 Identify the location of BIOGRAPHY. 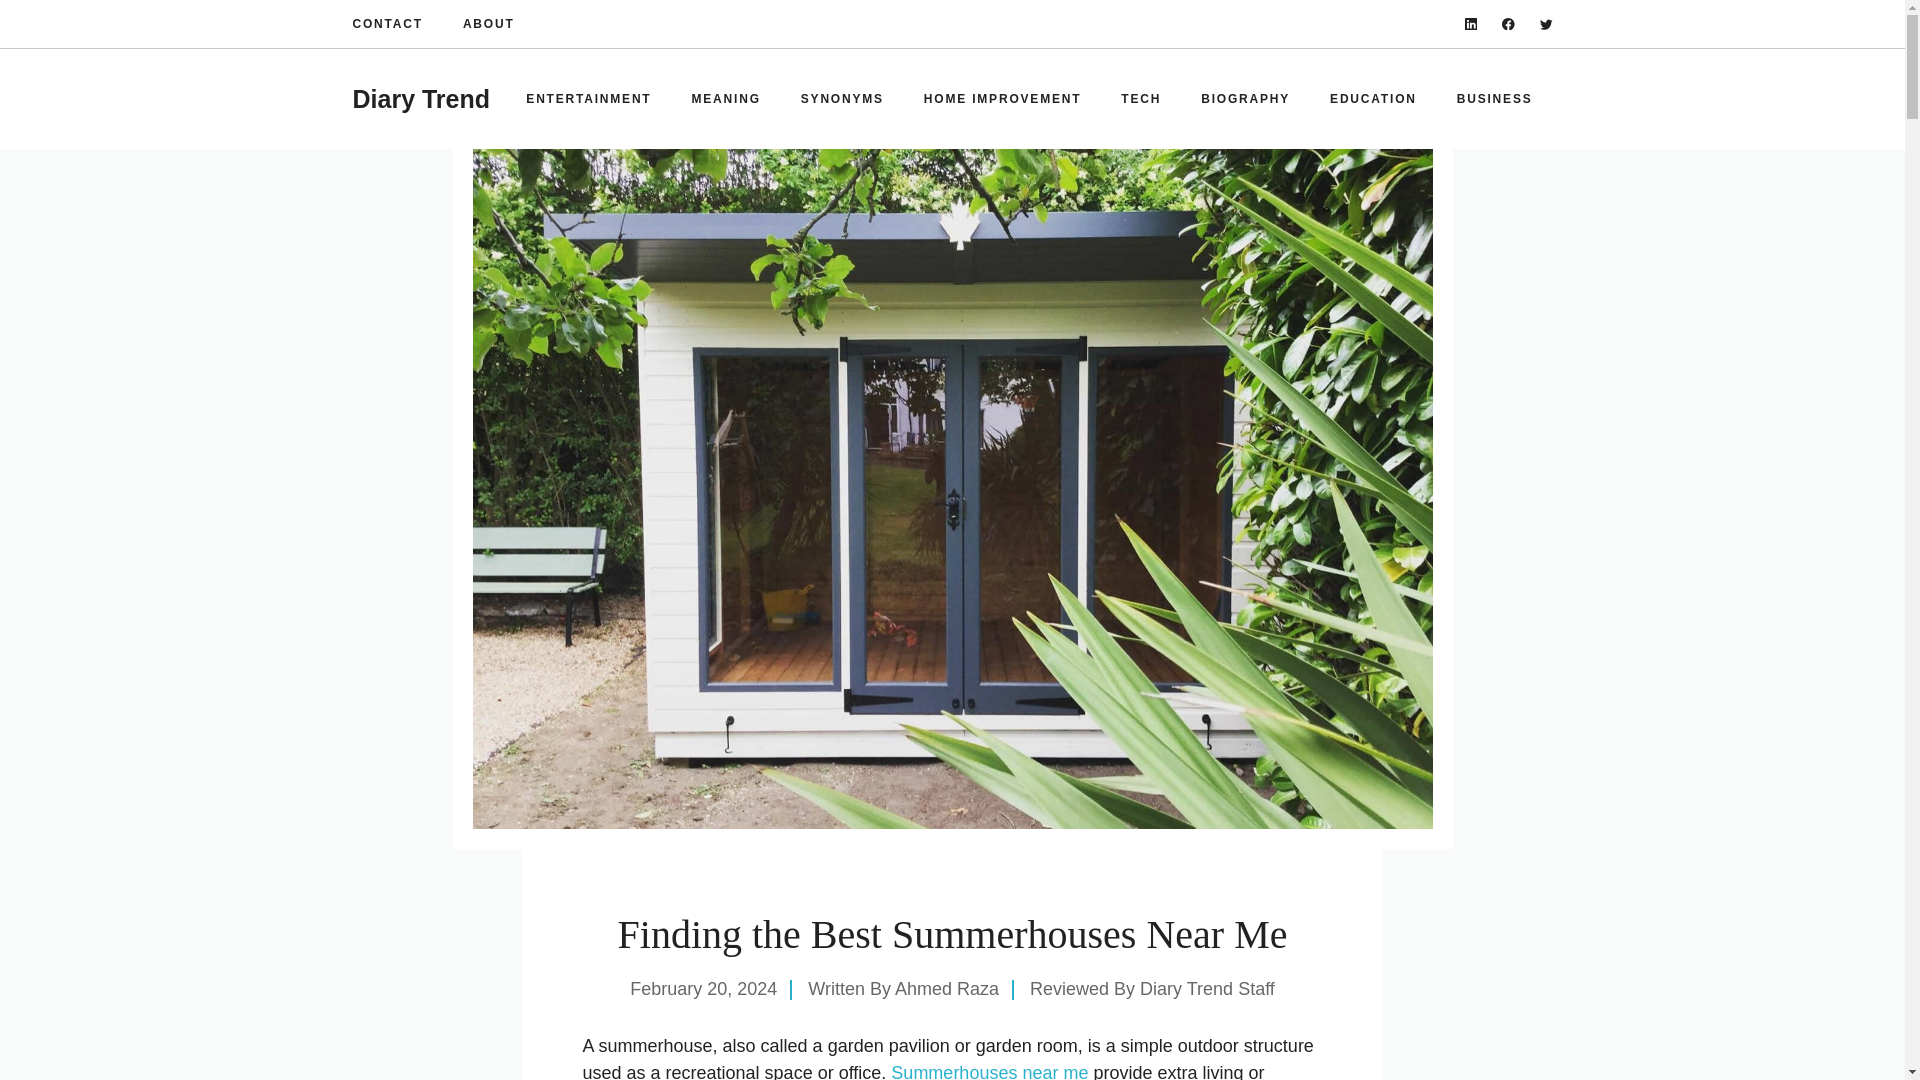
(1244, 98).